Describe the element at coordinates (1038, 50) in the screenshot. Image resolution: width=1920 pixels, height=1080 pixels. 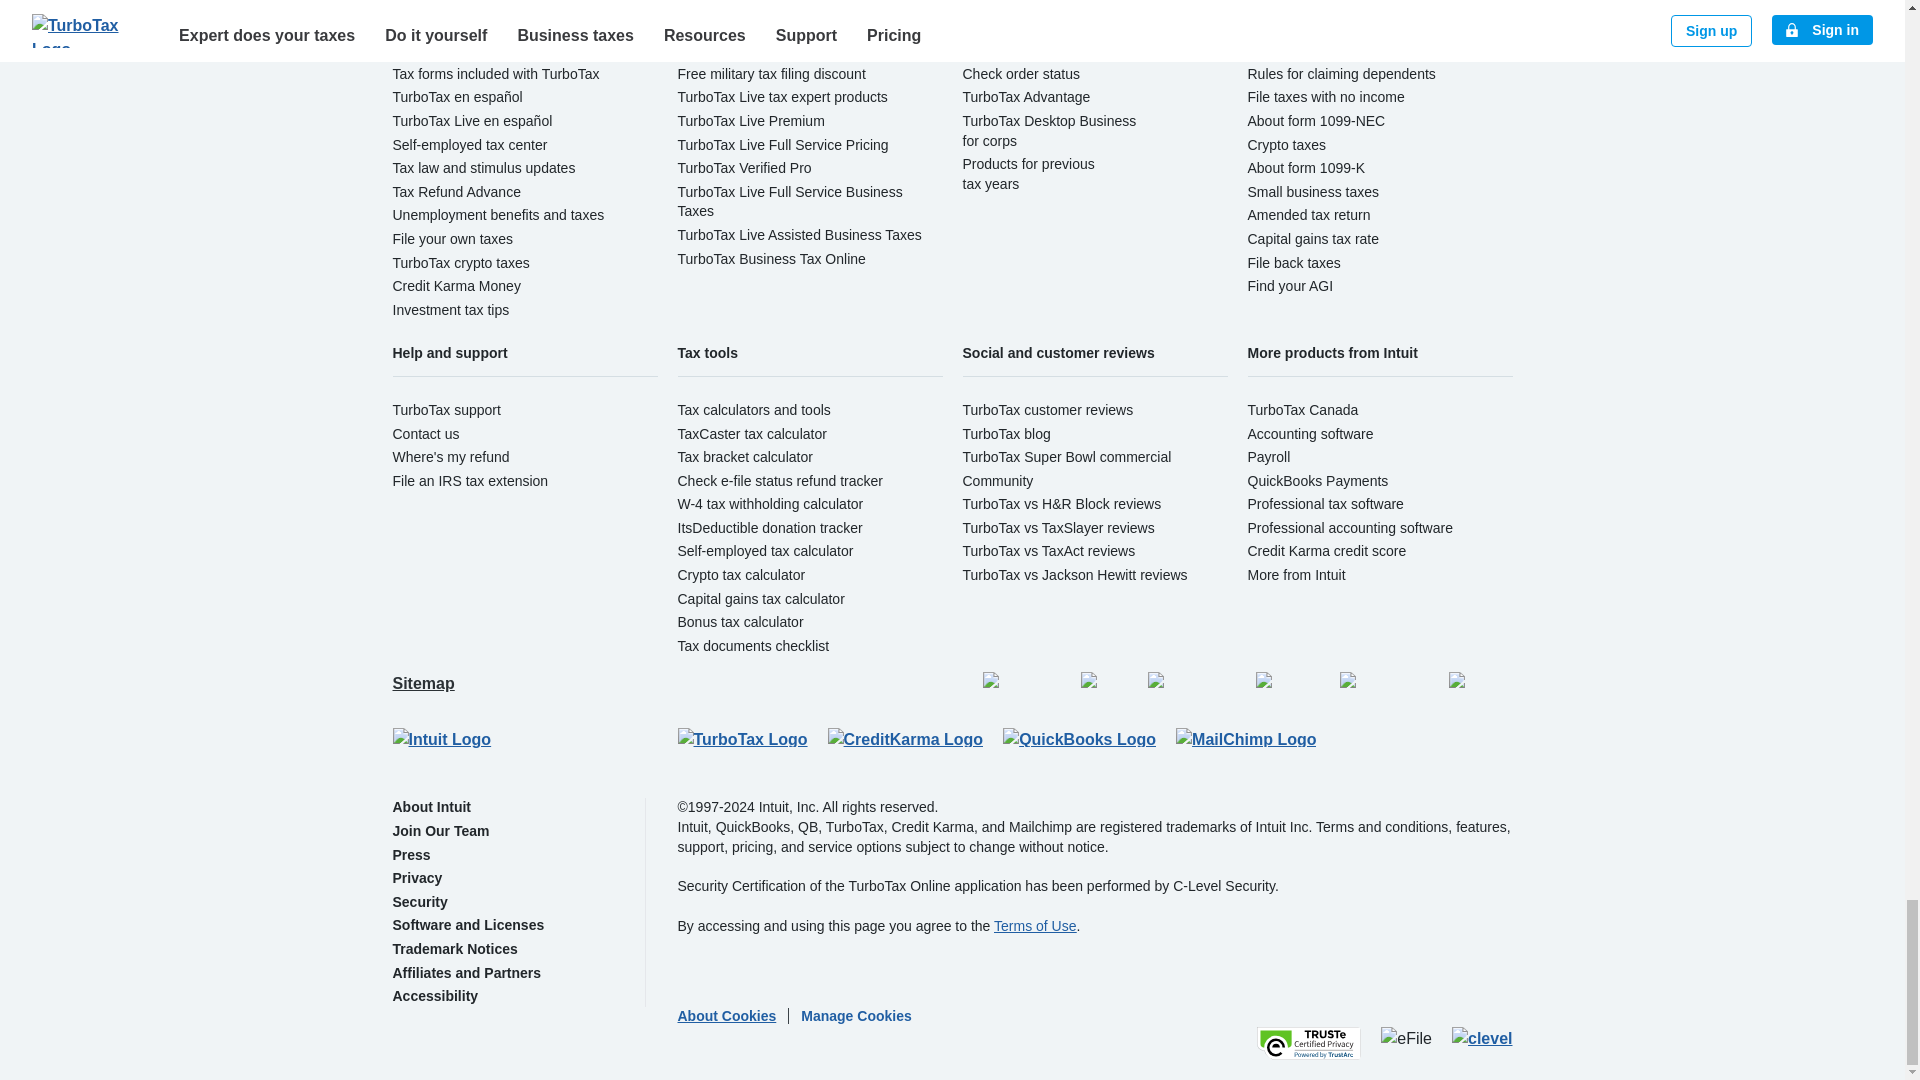
I see `Install TurboTax Desktop` at that location.